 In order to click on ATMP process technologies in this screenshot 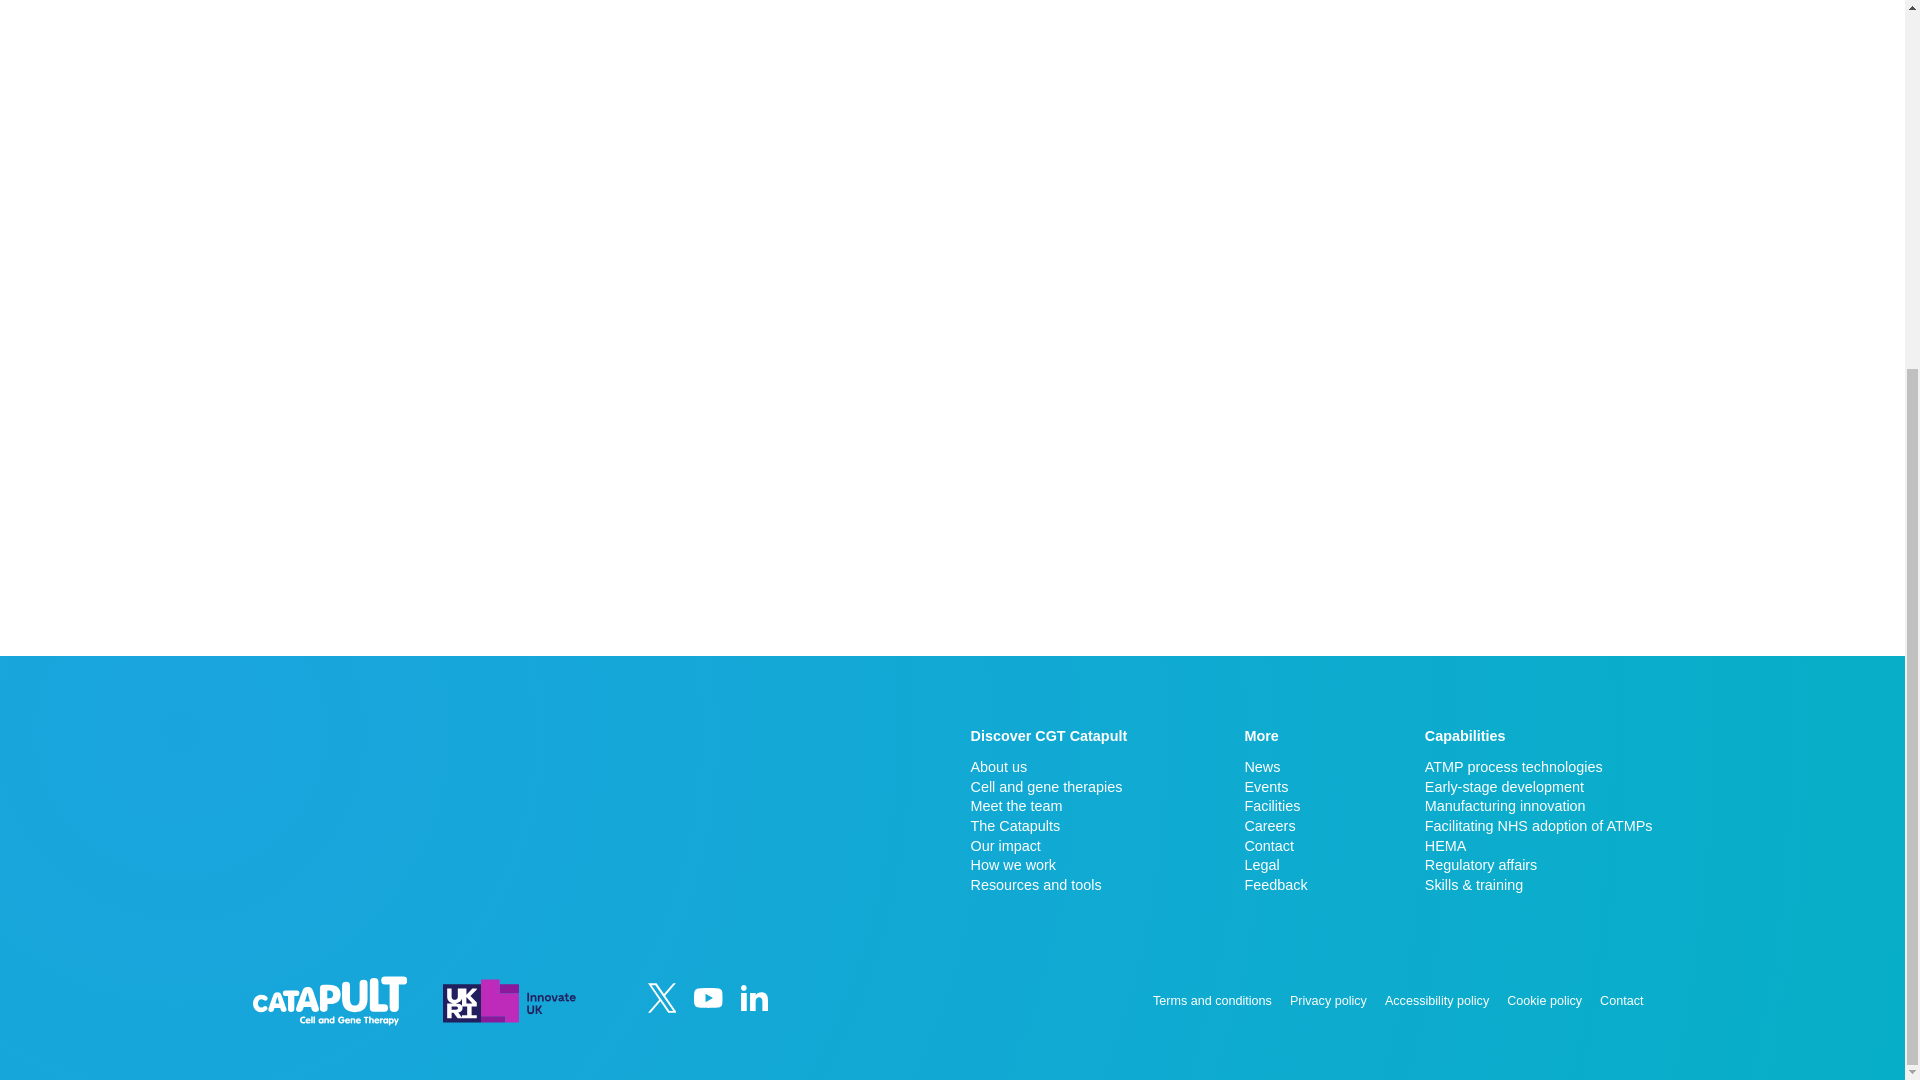, I will do `click(1538, 766)`.